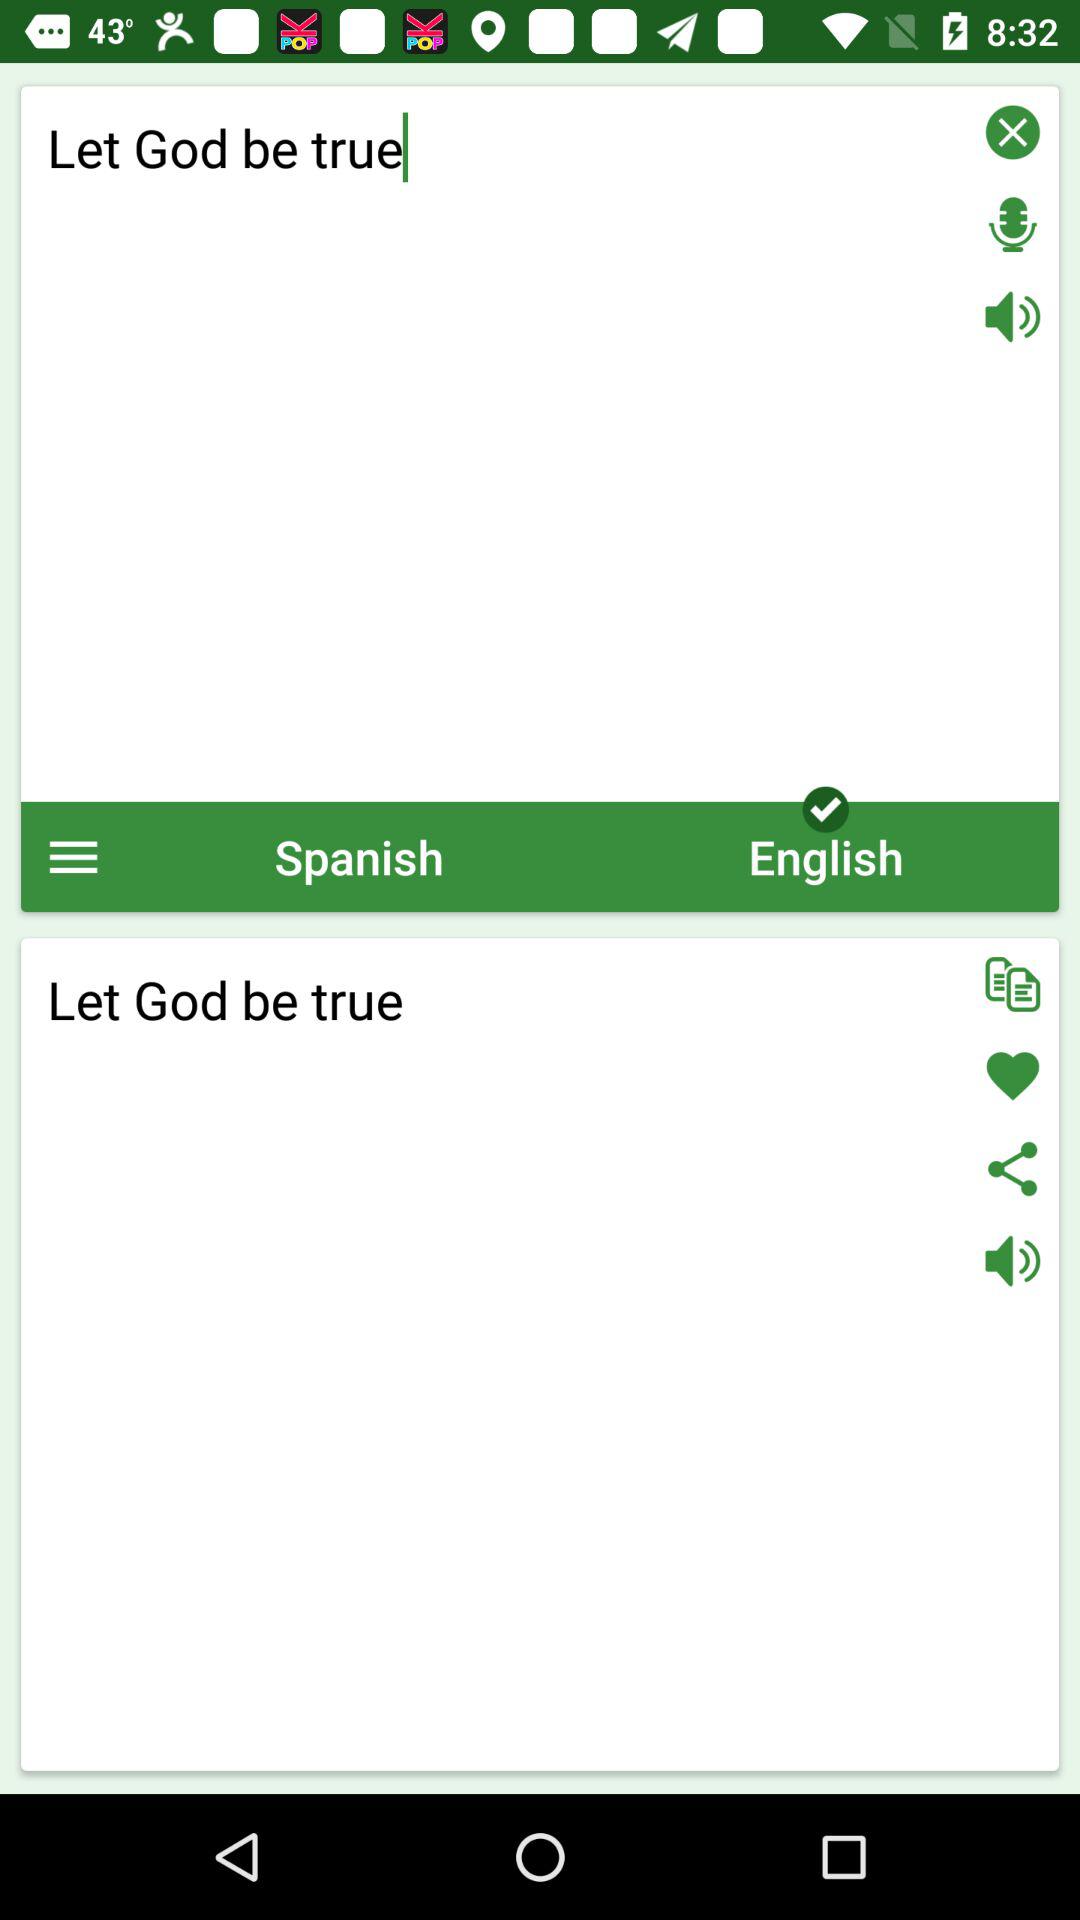 This screenshot has height=1920, width=1080. Describe the element at coordinates (359, 856) in the screenshot. I see `scroll to the spanish` at that location.